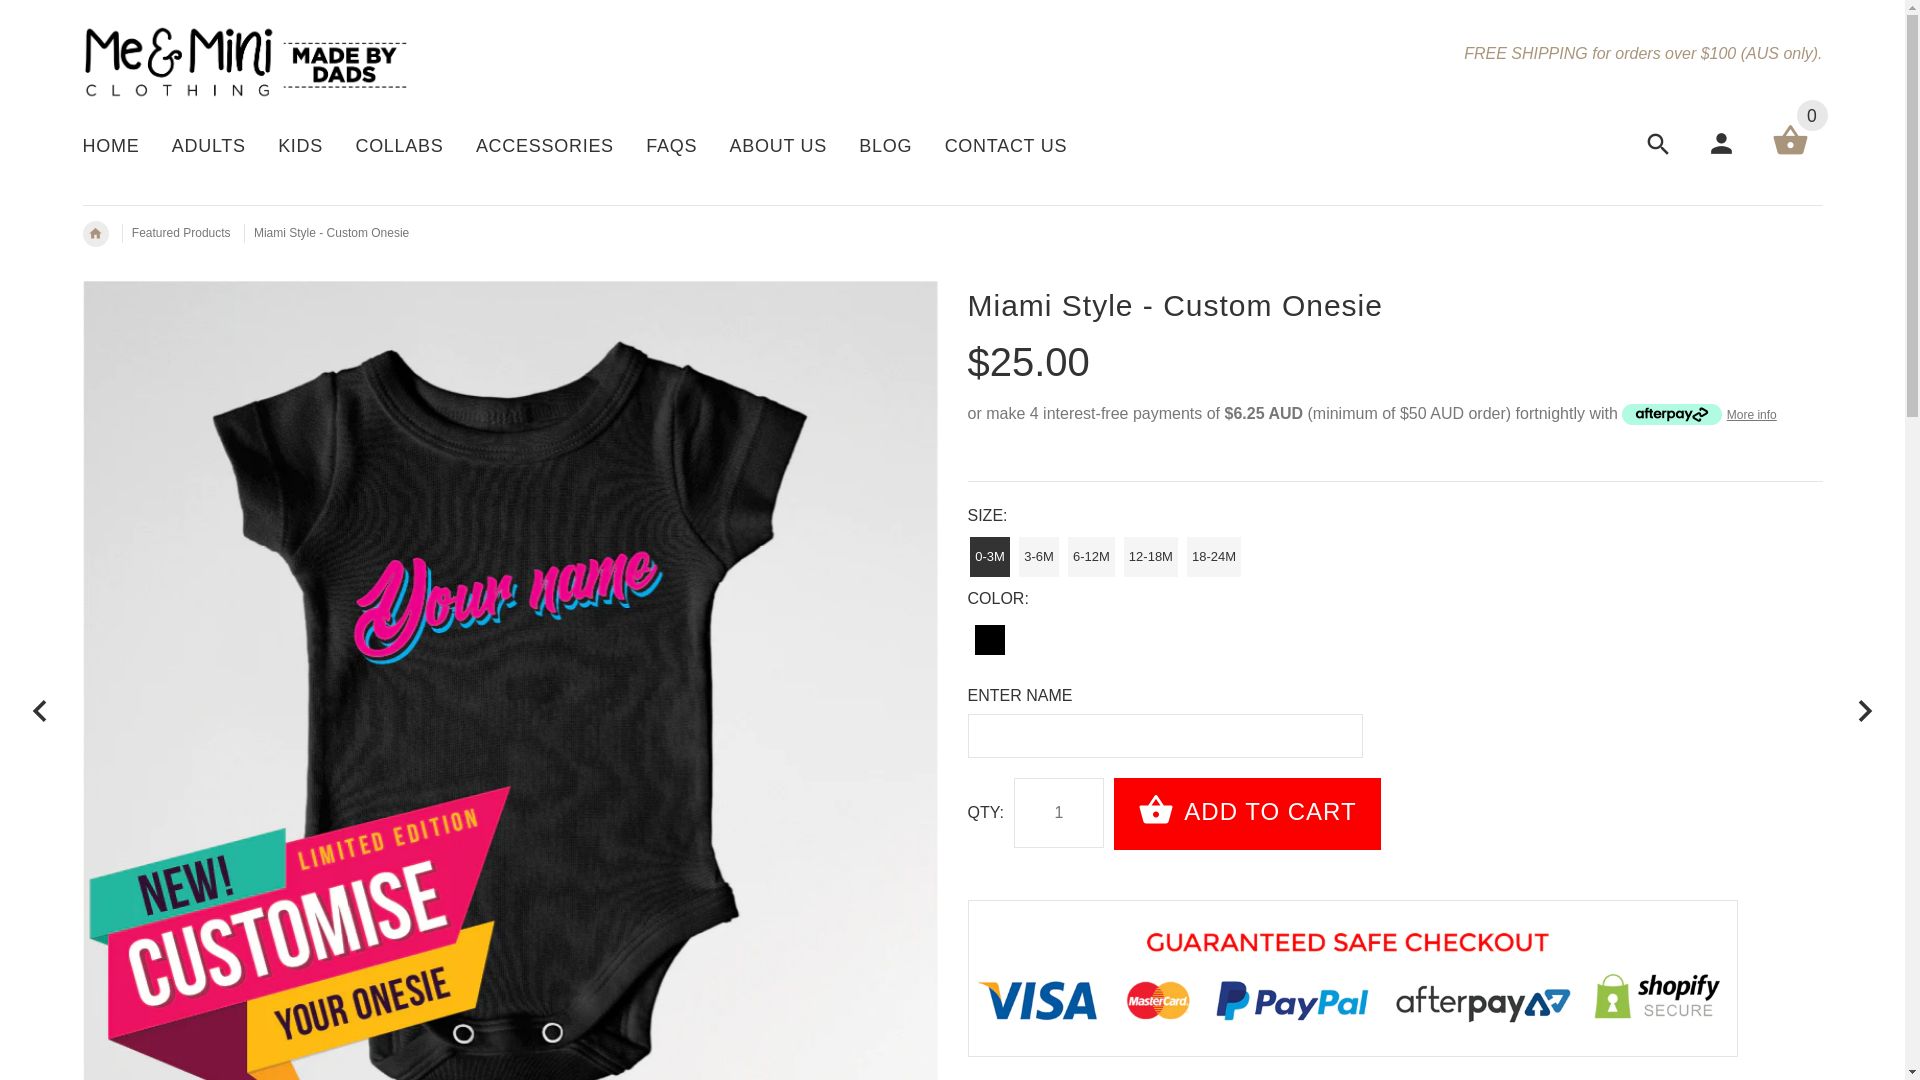 Image resolution: width=1920 pixels, height=1080 pixels. What do you see at coordinates (118, 148) in the screenshot?
I see `HOME` at bounding box center [118, 148].